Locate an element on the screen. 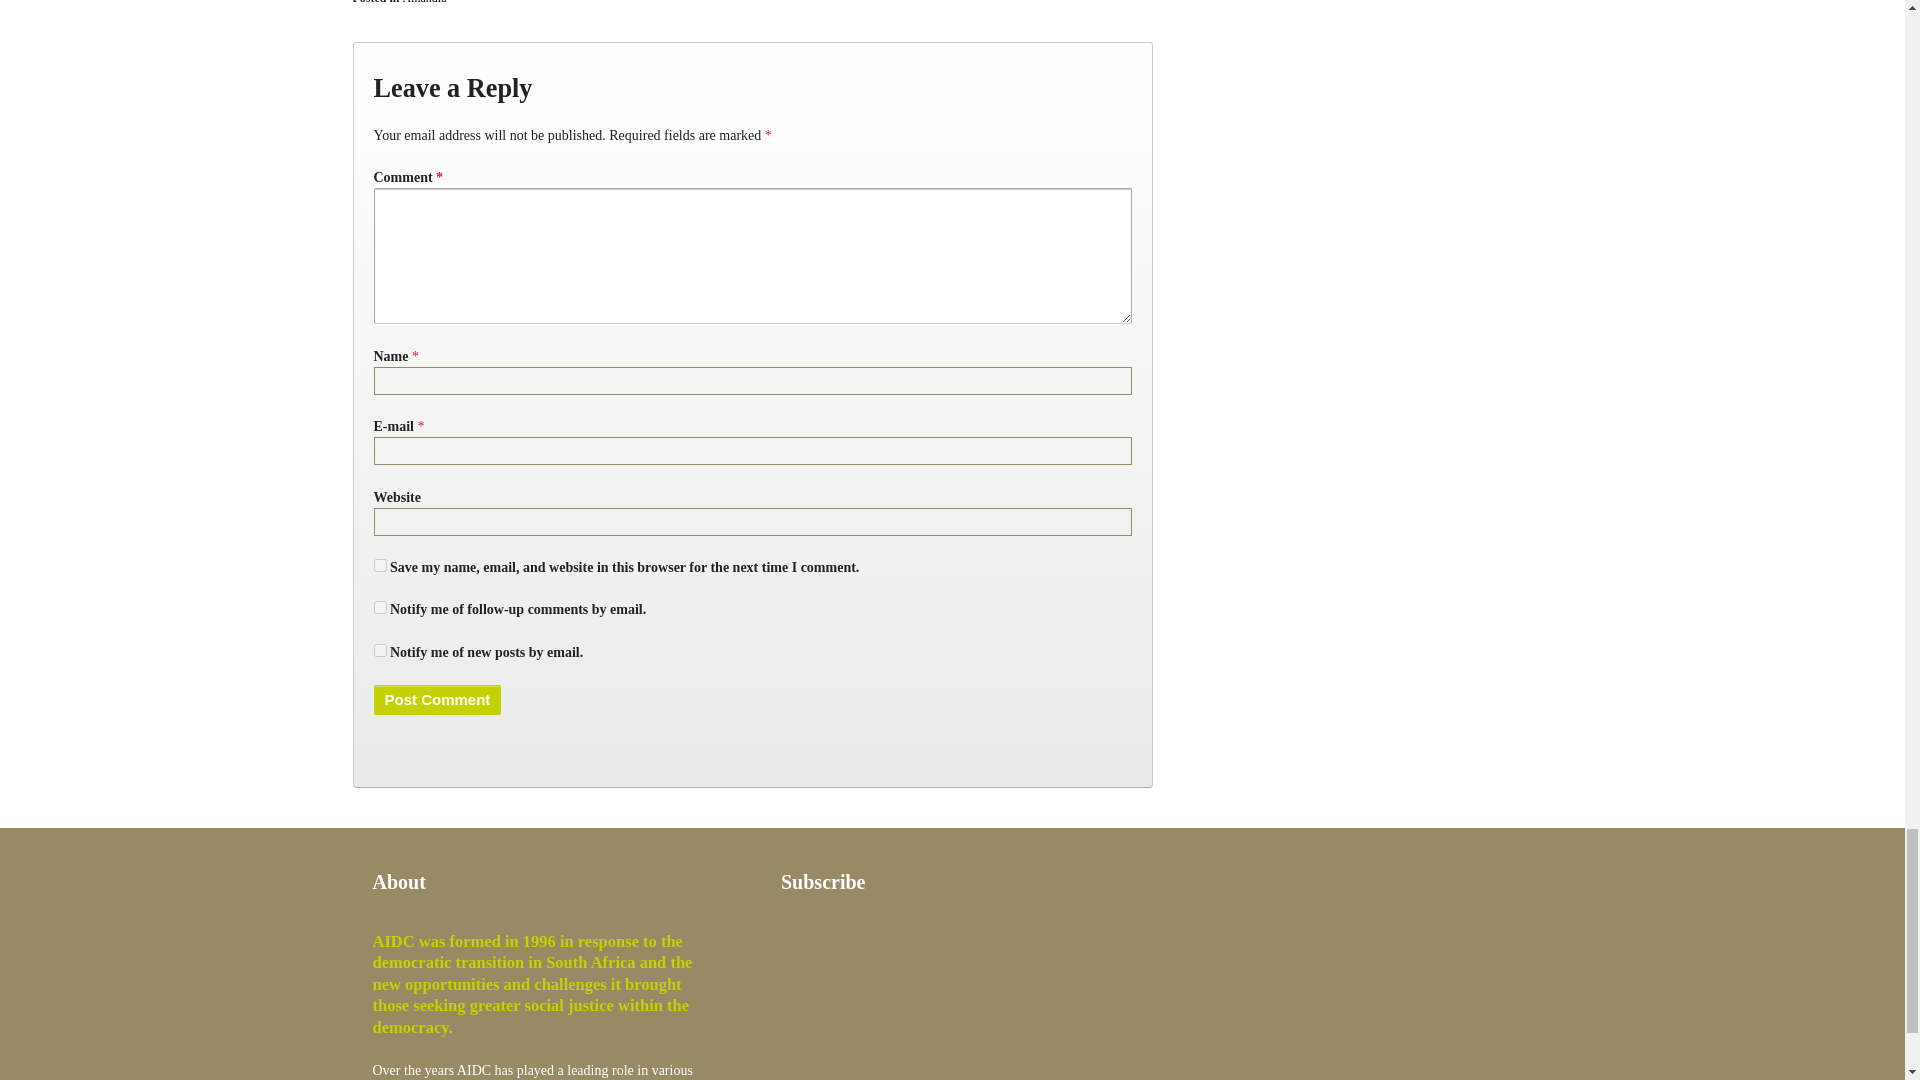  yes is located at coordinates (380, 566).